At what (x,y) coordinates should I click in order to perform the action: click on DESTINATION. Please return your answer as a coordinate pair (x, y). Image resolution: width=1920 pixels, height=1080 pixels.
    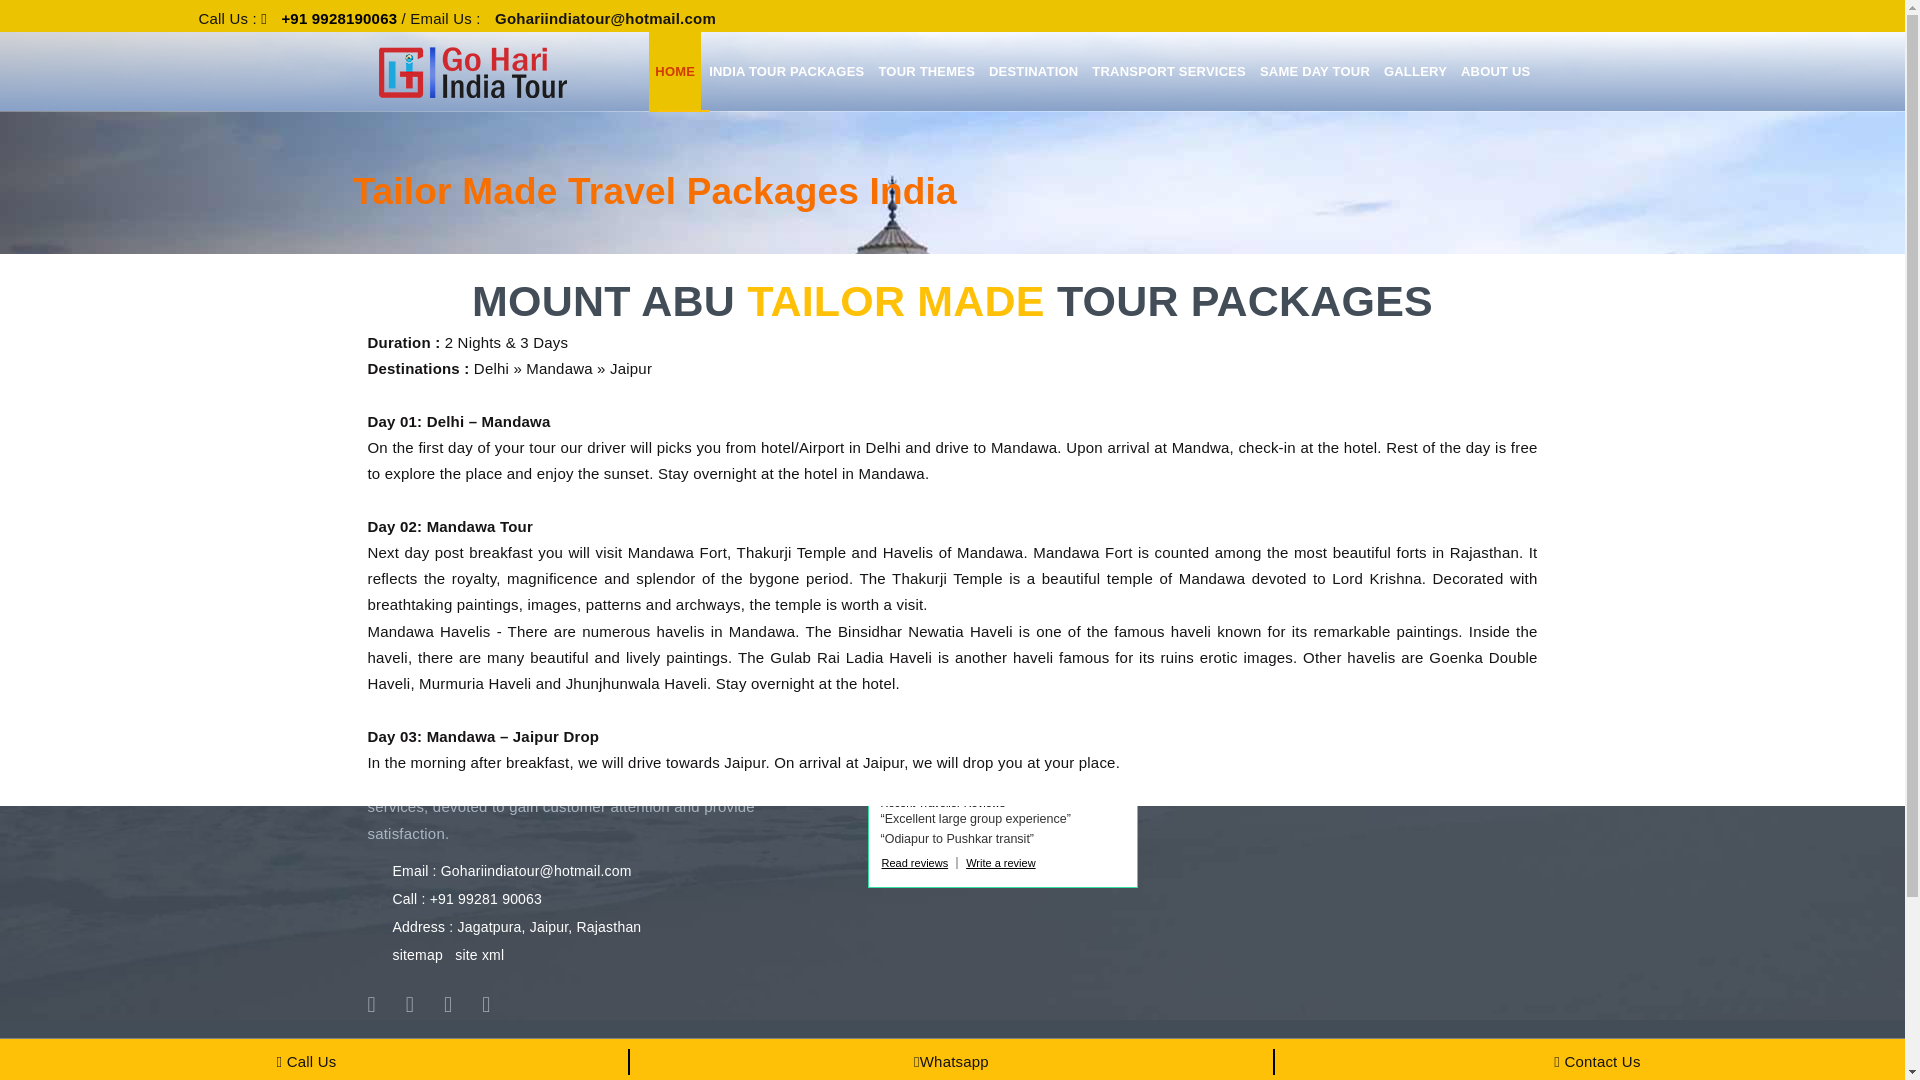
    Looking at the image, I should click on (1034, 72).